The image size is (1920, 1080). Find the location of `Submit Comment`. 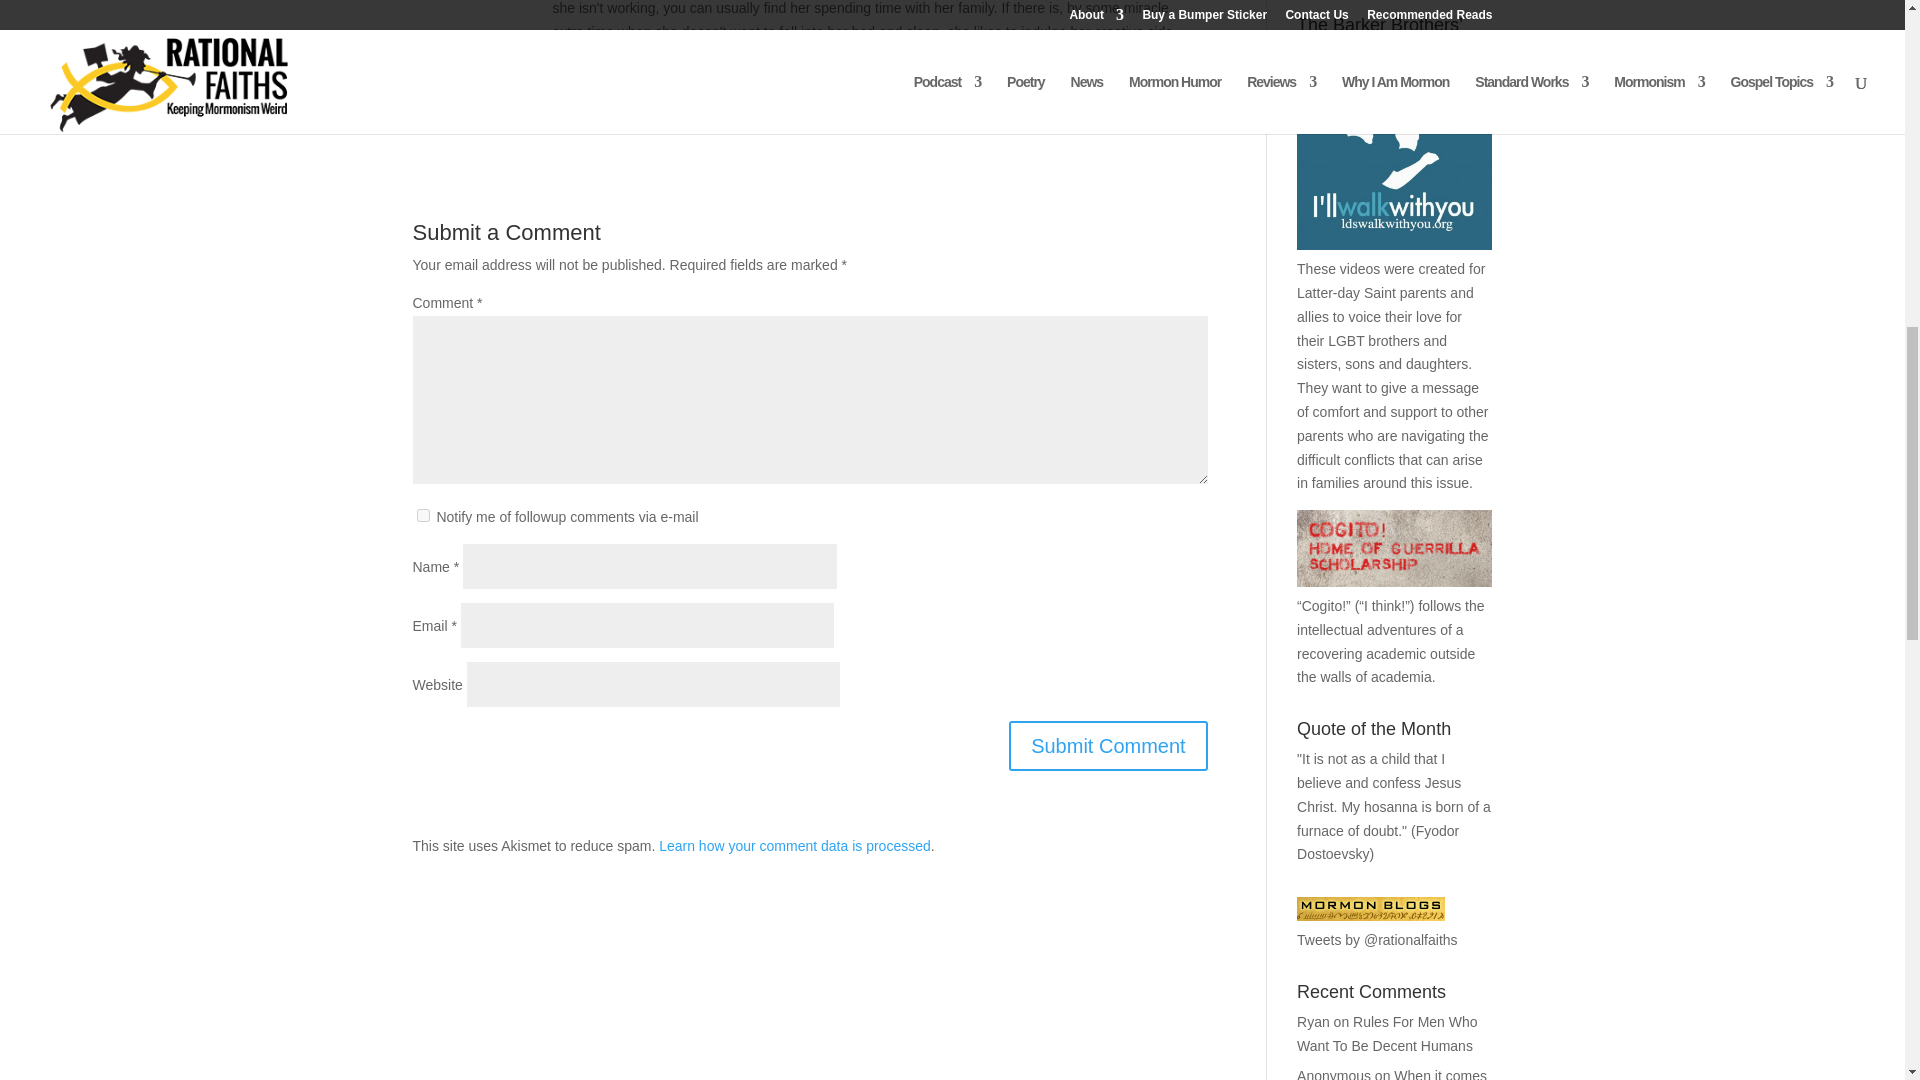

Submit Comment is located at coordinates (1108, 746).